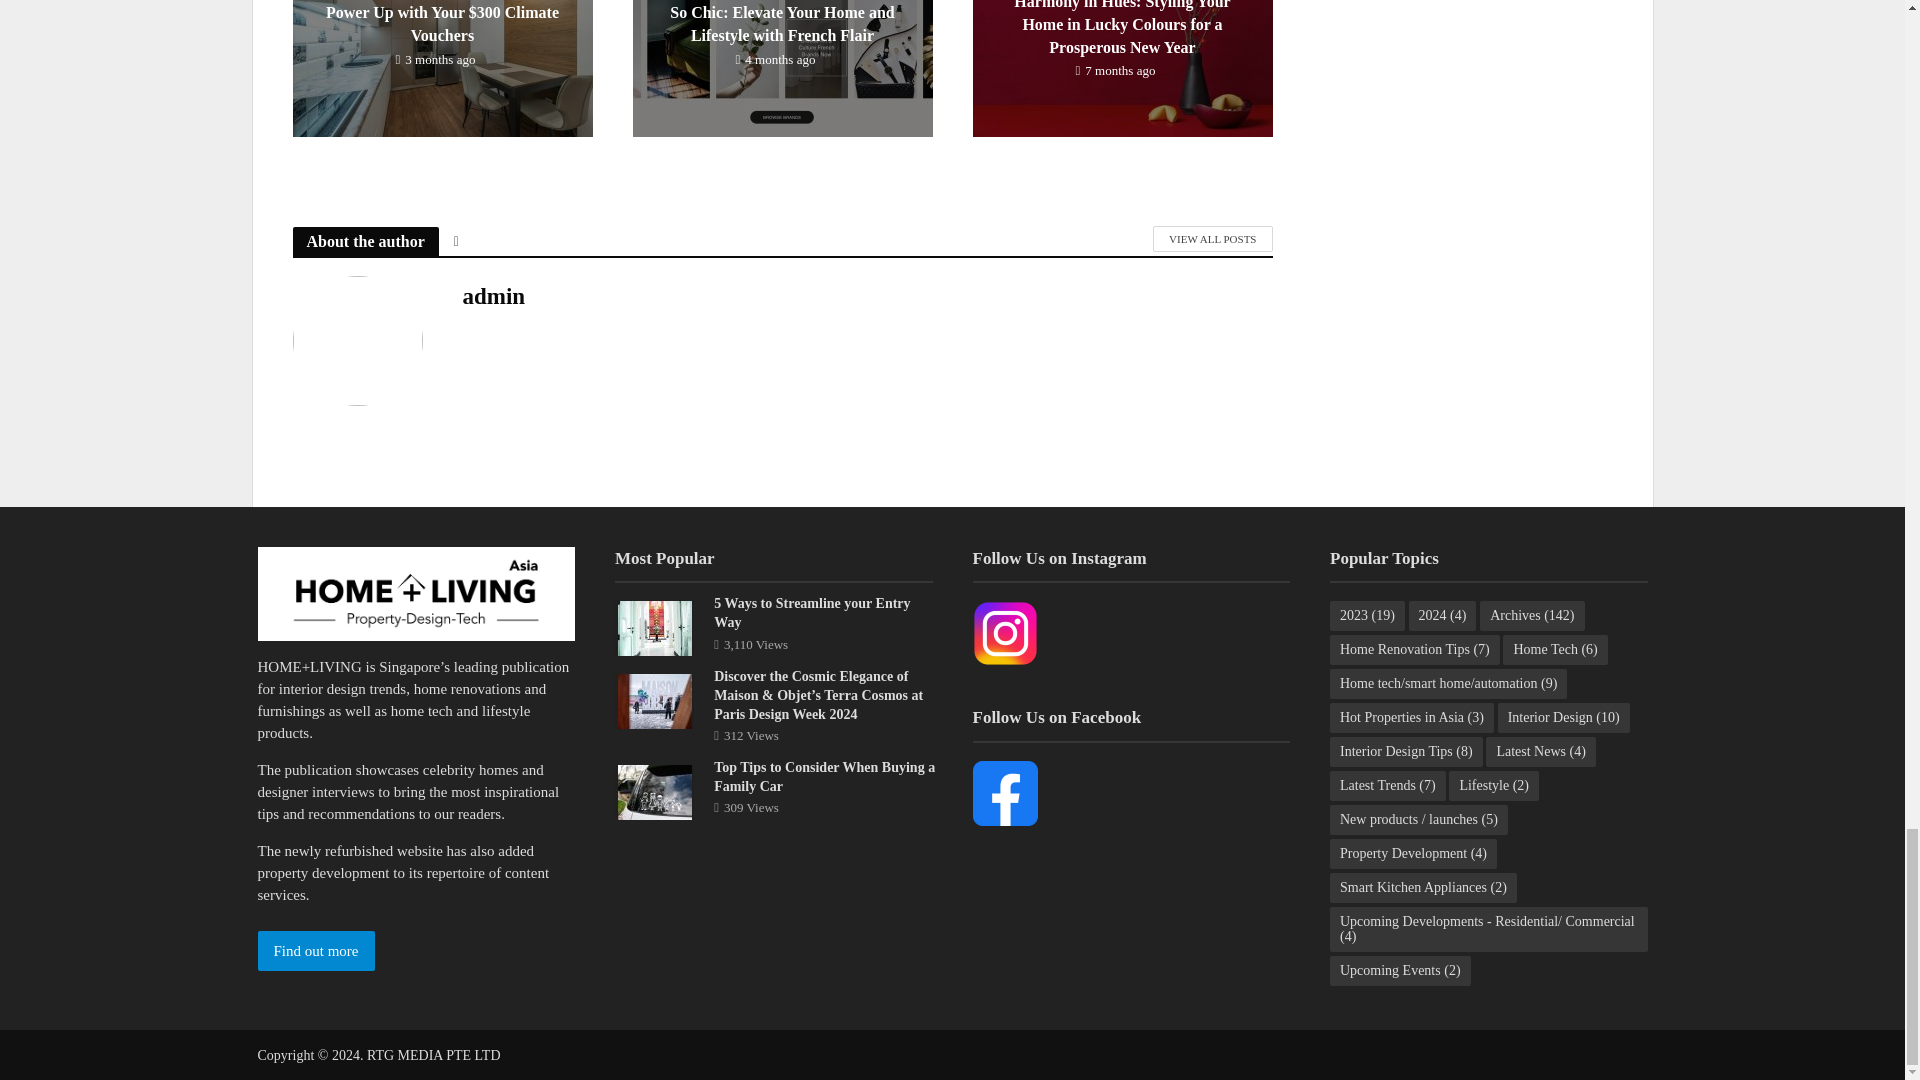  What do you see at coordinates (1004, 633) in the screenshot?
I see `Follow Us on Instagram` at bounding box center [1004, 633].